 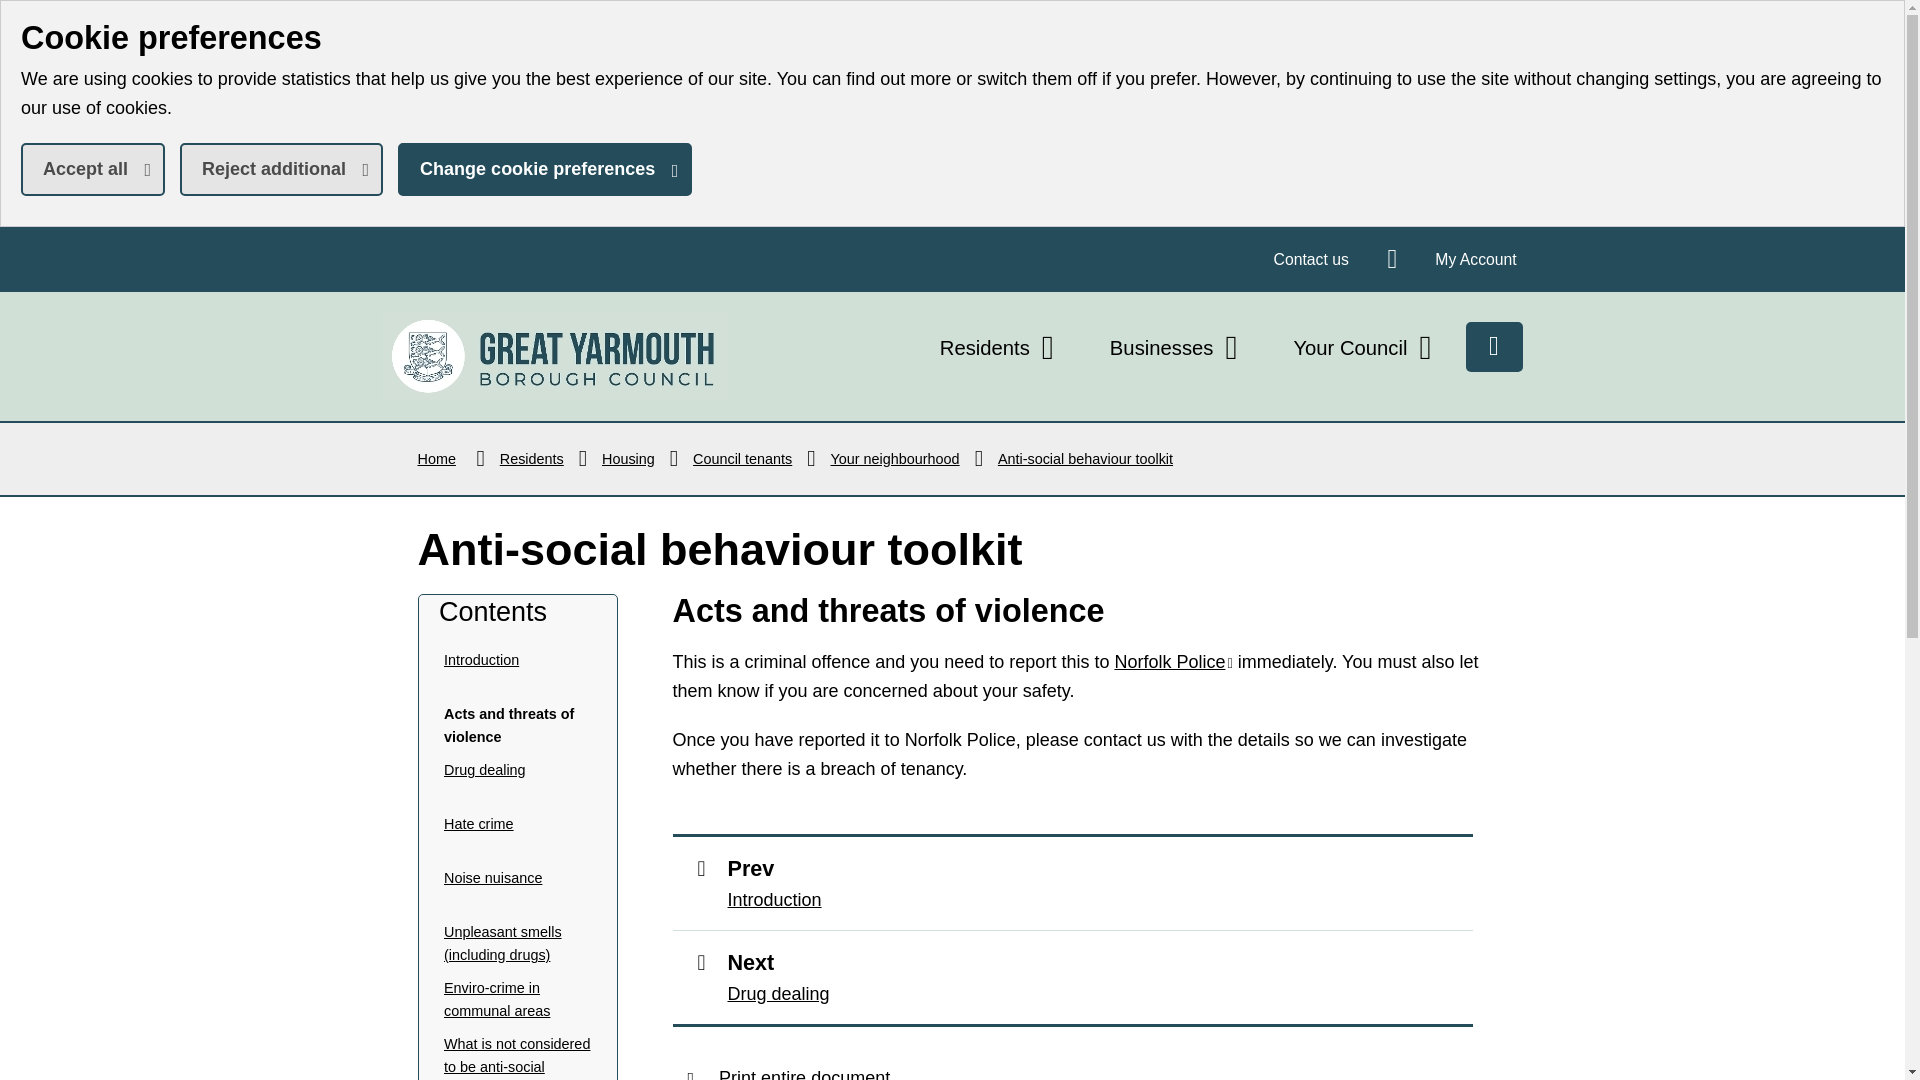 I want to click on Change cookie preferences, so click(x=544, y=168).